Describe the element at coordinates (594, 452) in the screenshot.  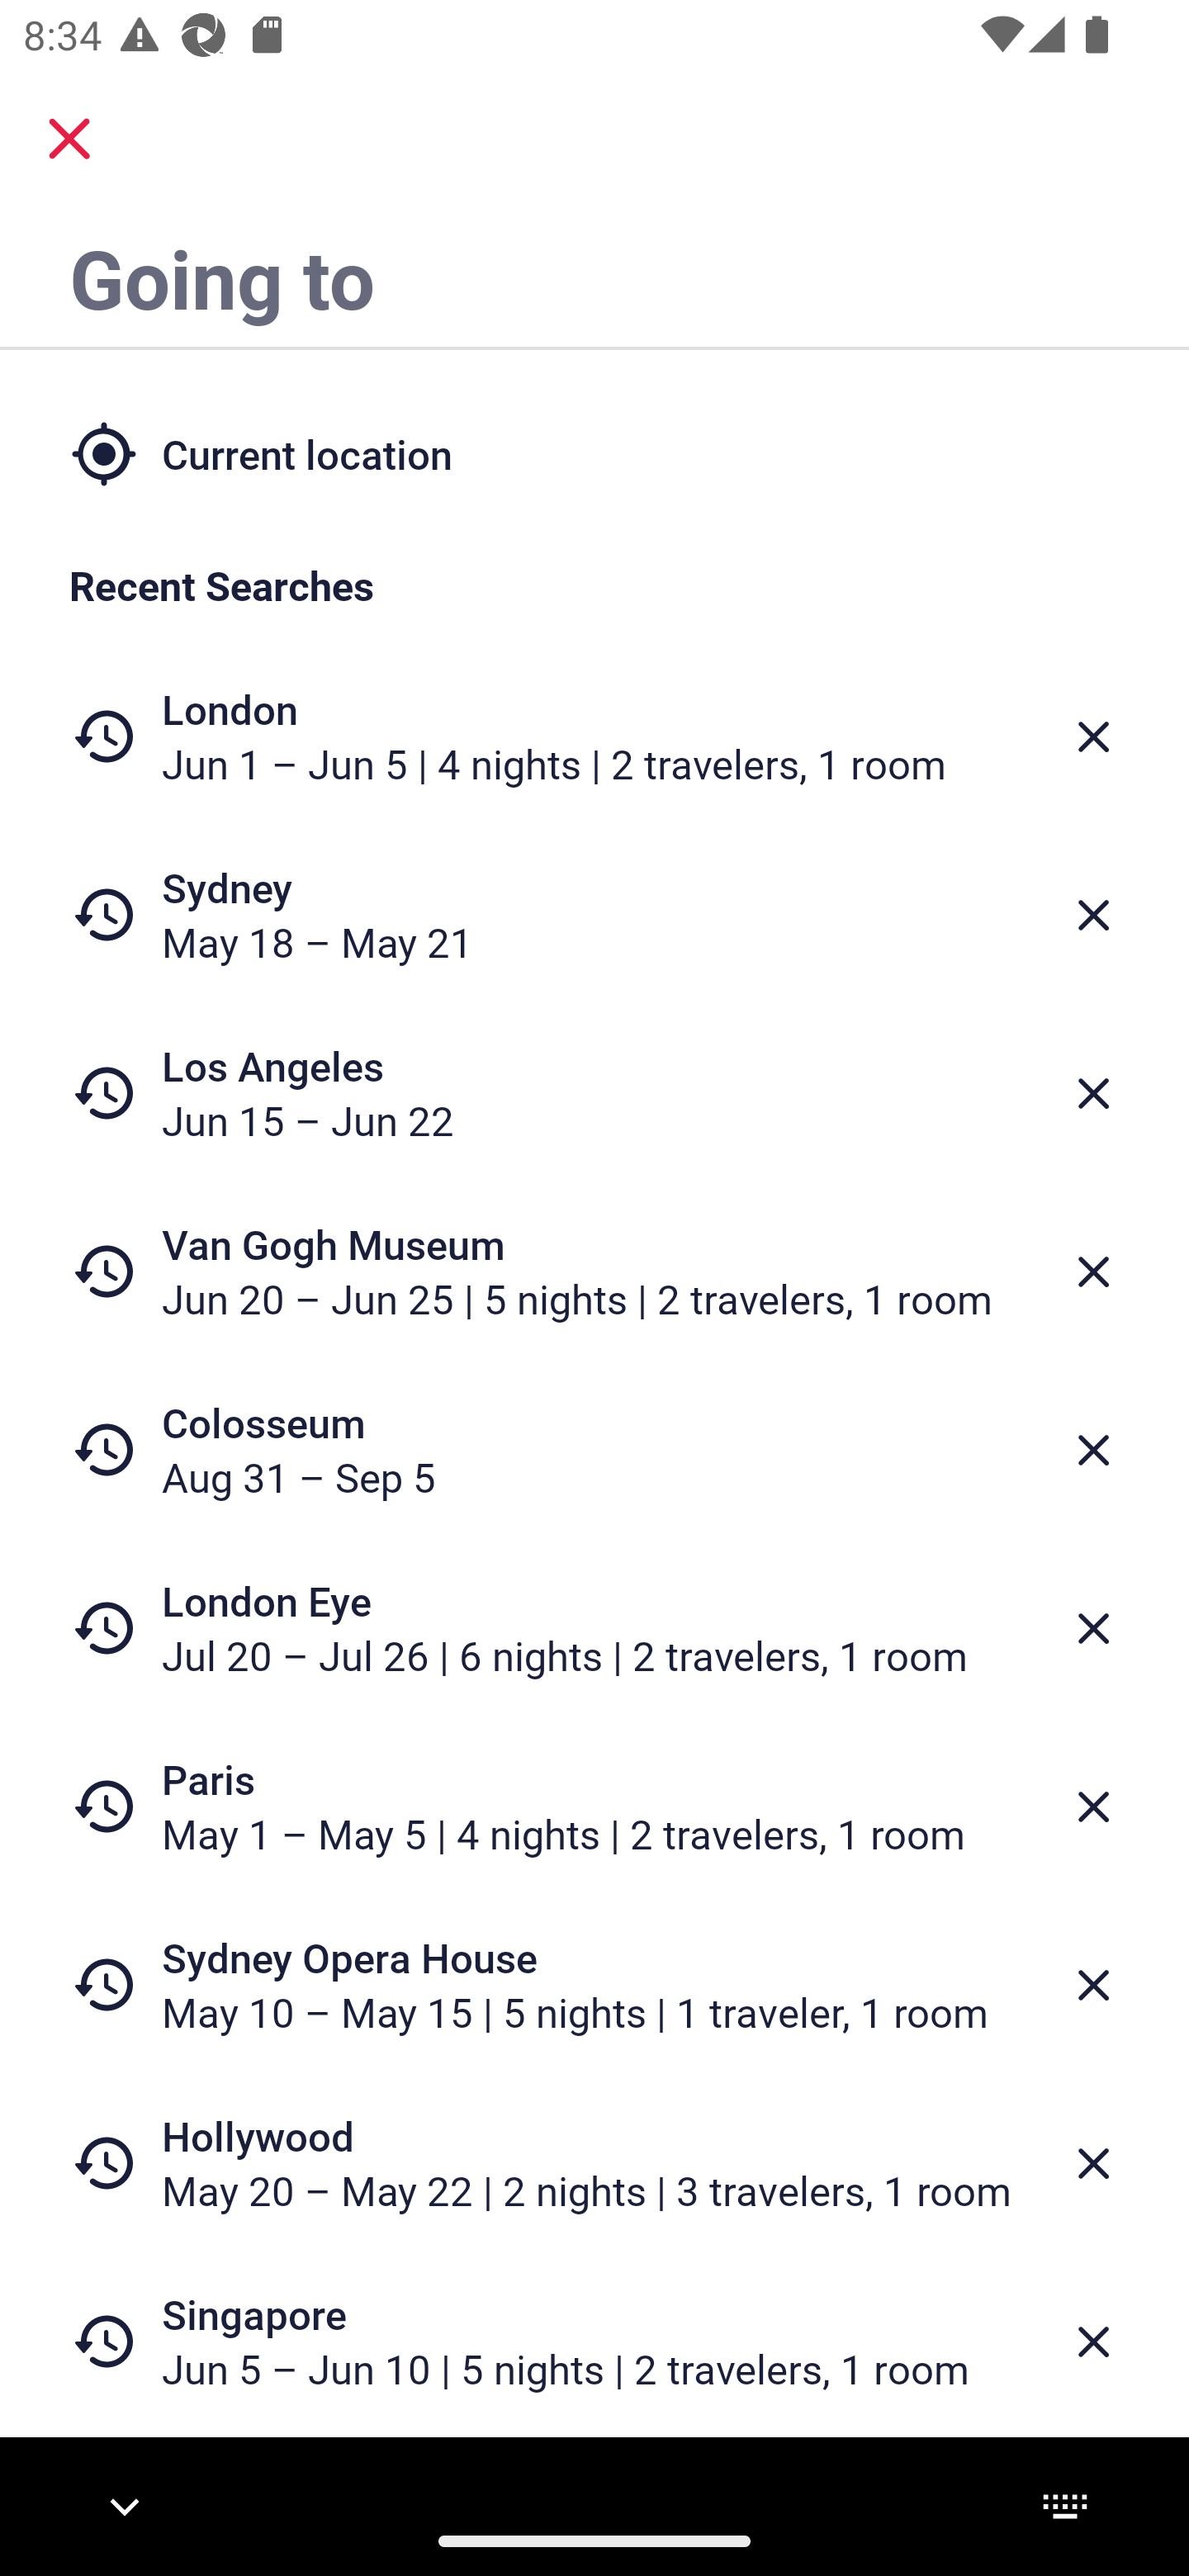
I see `Current location` at that location.